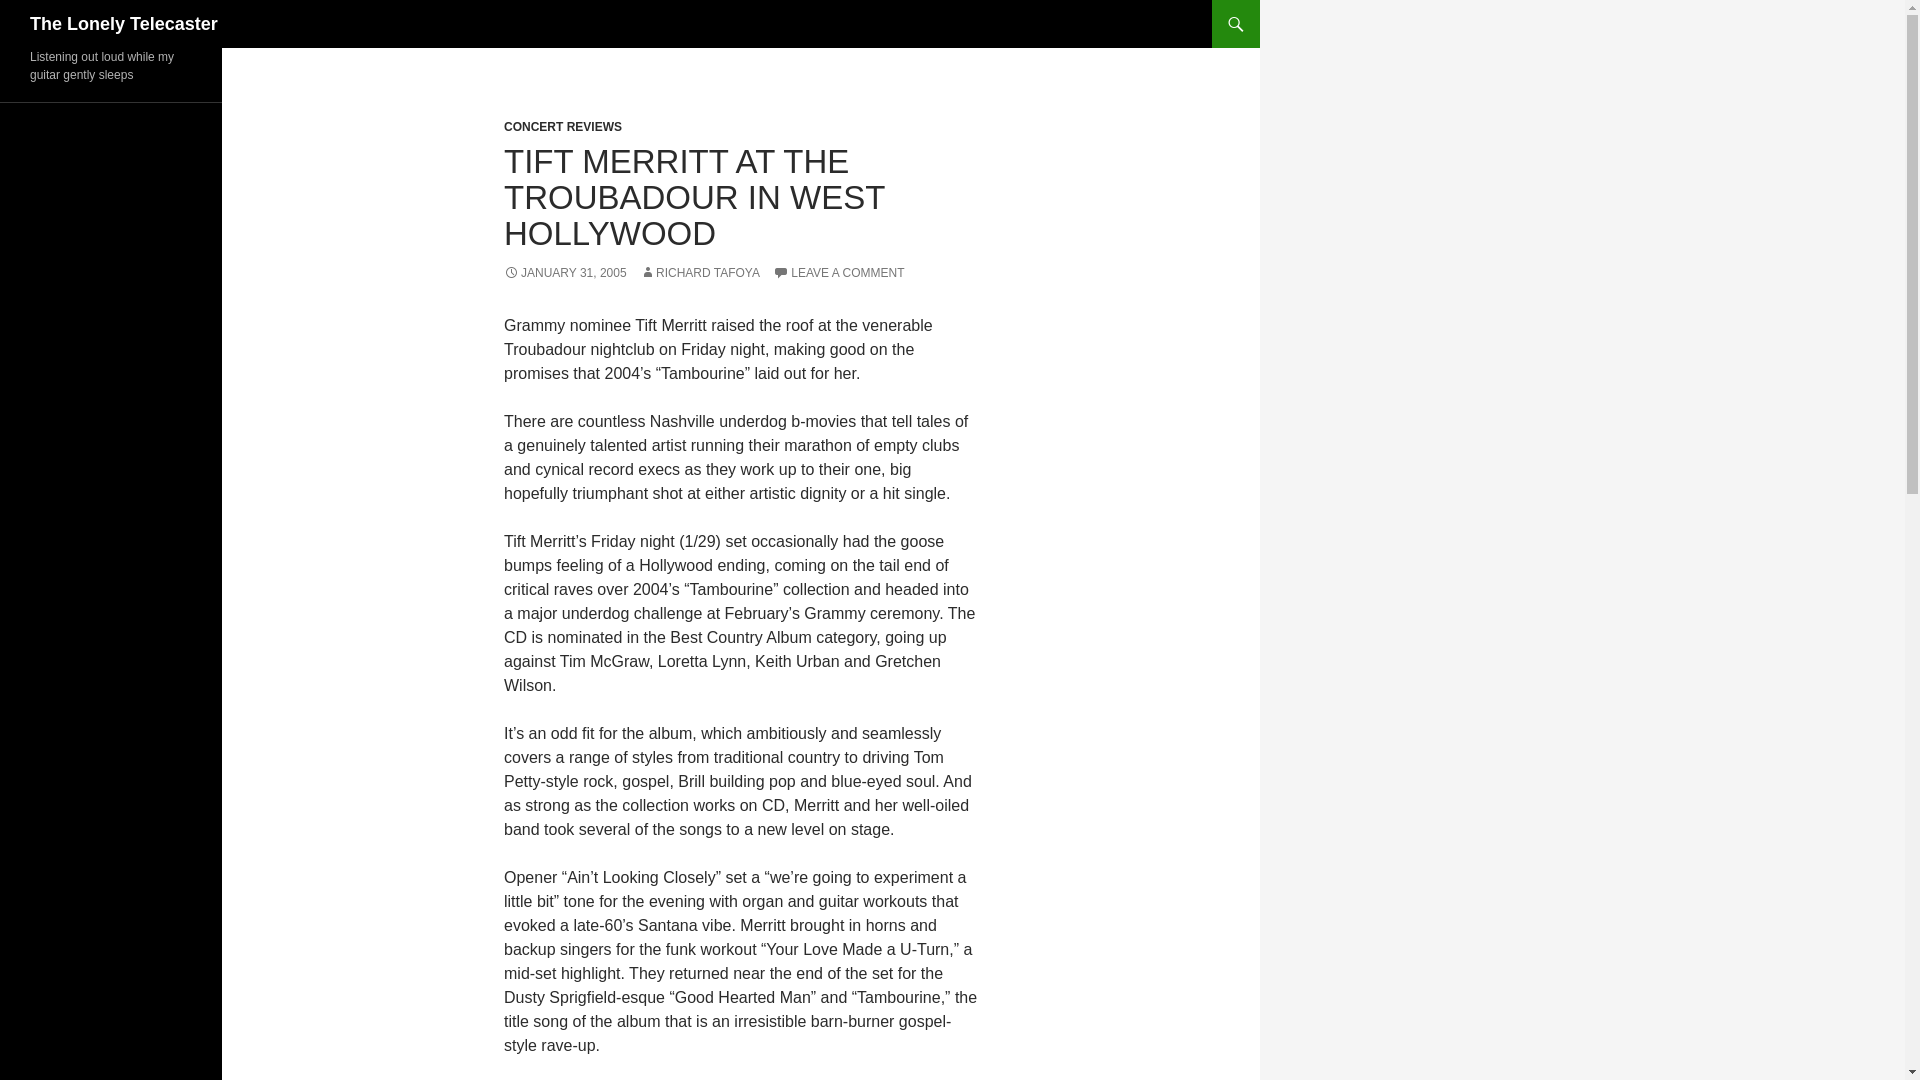 The height and width of the screenshot is (1080, 1920). I want to click on CONCERT REVIEWS, so click(562, 126).